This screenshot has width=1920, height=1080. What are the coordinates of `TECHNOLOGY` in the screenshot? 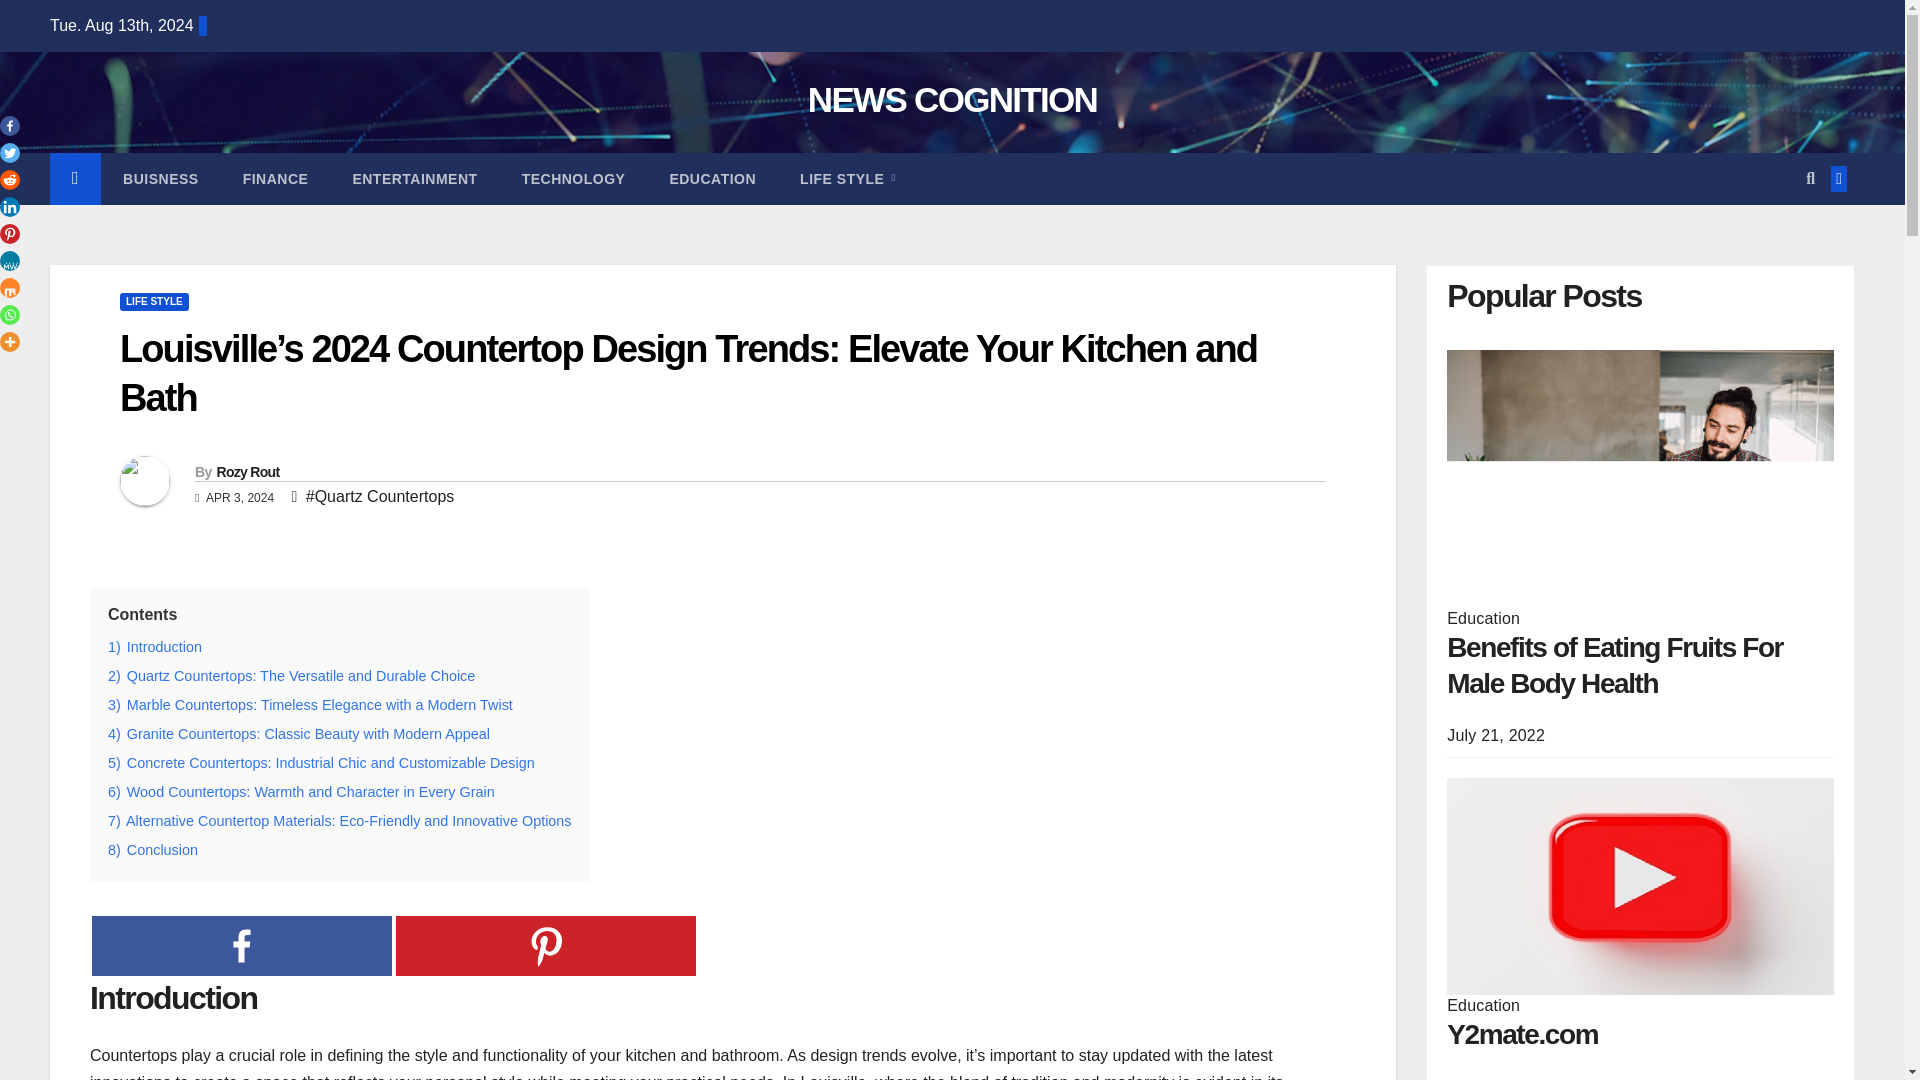 It's located at (574, 178).